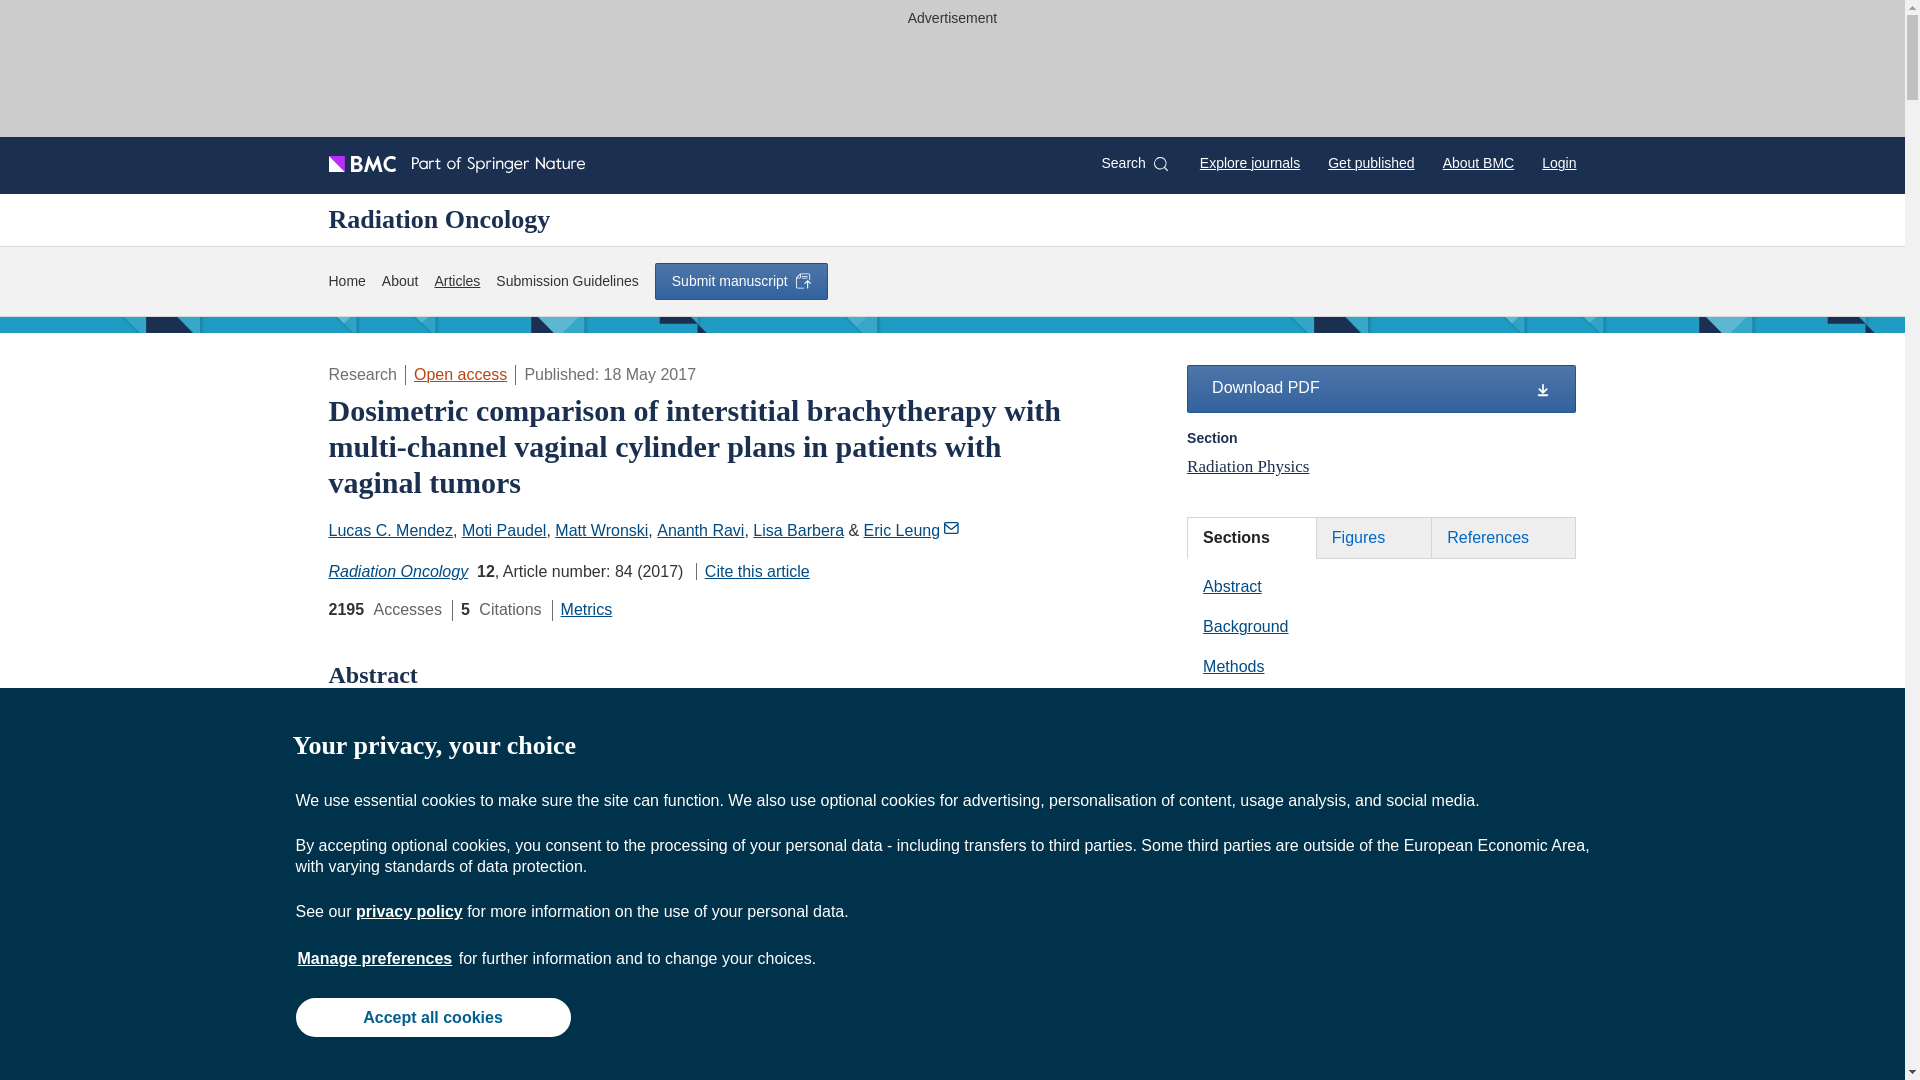 The width and height of the screenshot is (1920, 1080). What do you see at coordinates (700, 530) in the screenshot?
I see `Ananth Ravi` at bounding box center [700, 530].